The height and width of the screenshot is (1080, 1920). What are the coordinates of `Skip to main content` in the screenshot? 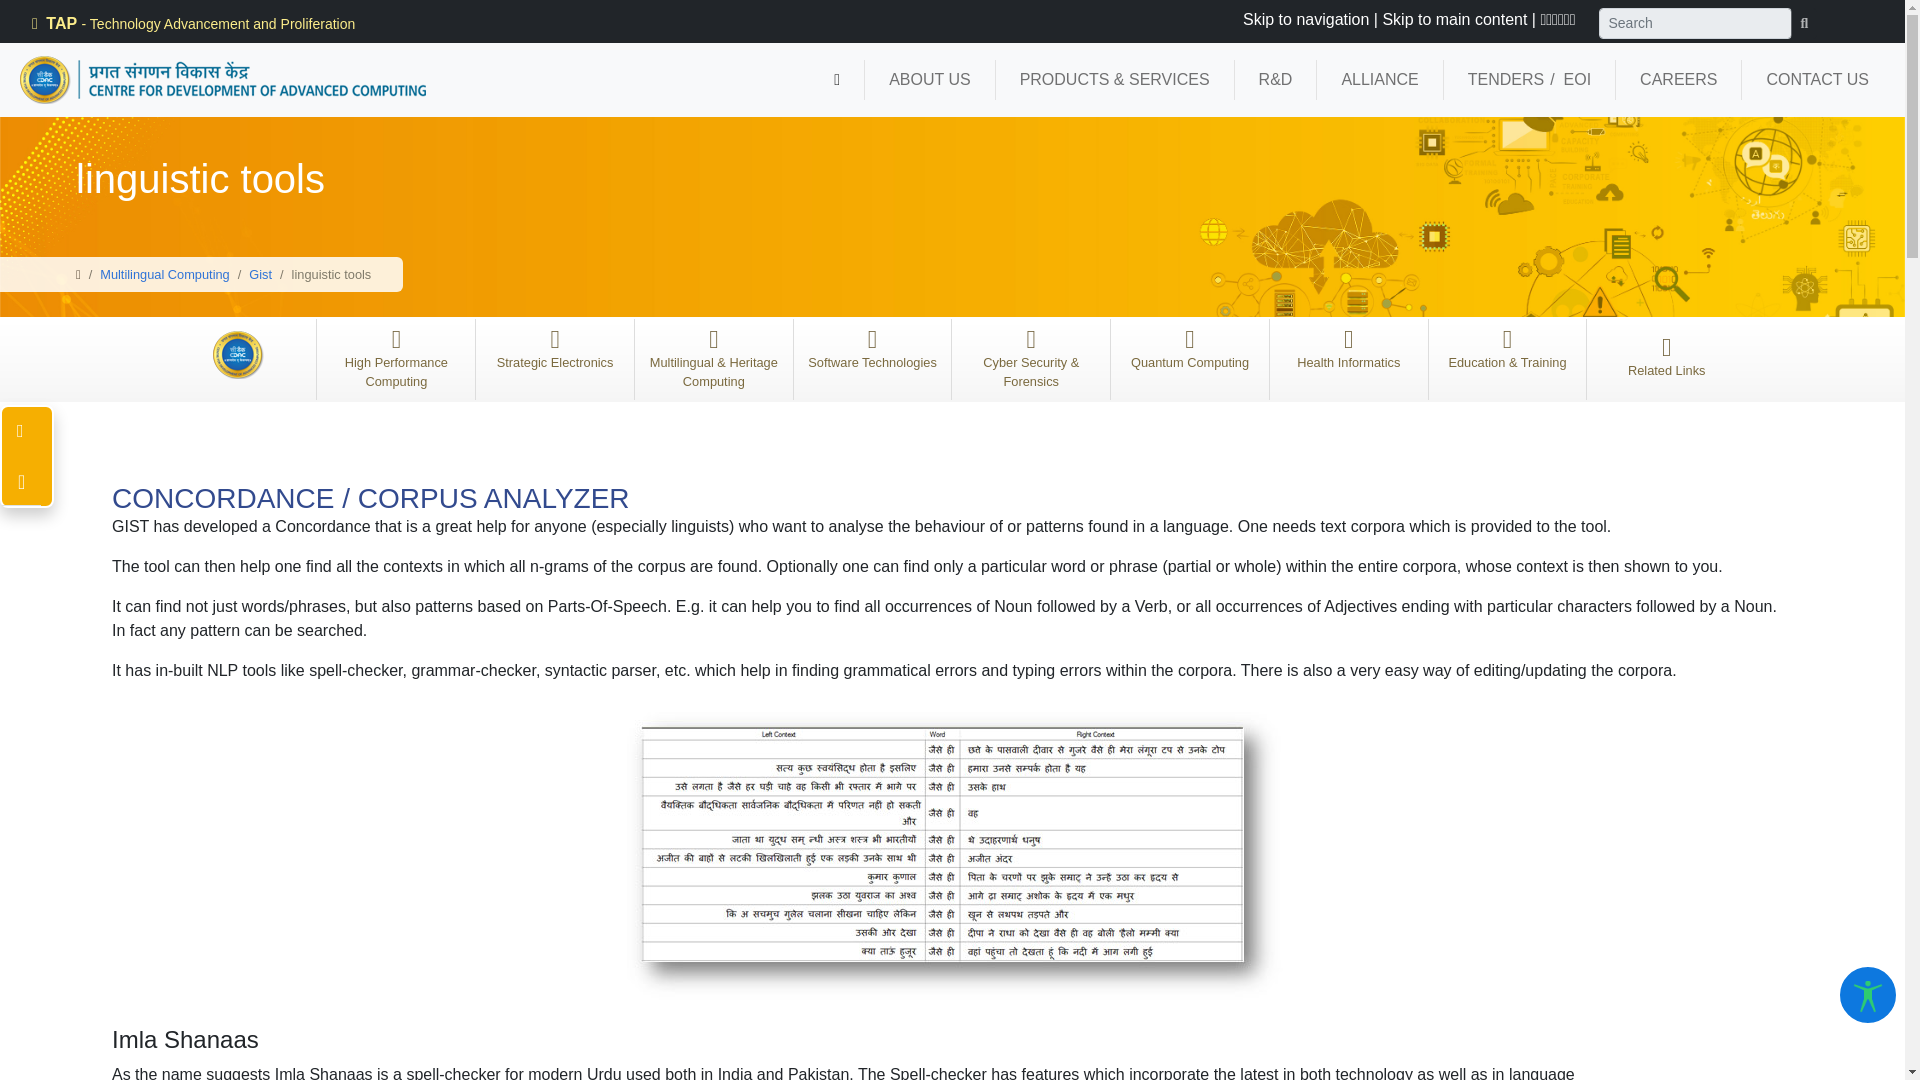 It's located at (1454, 19).